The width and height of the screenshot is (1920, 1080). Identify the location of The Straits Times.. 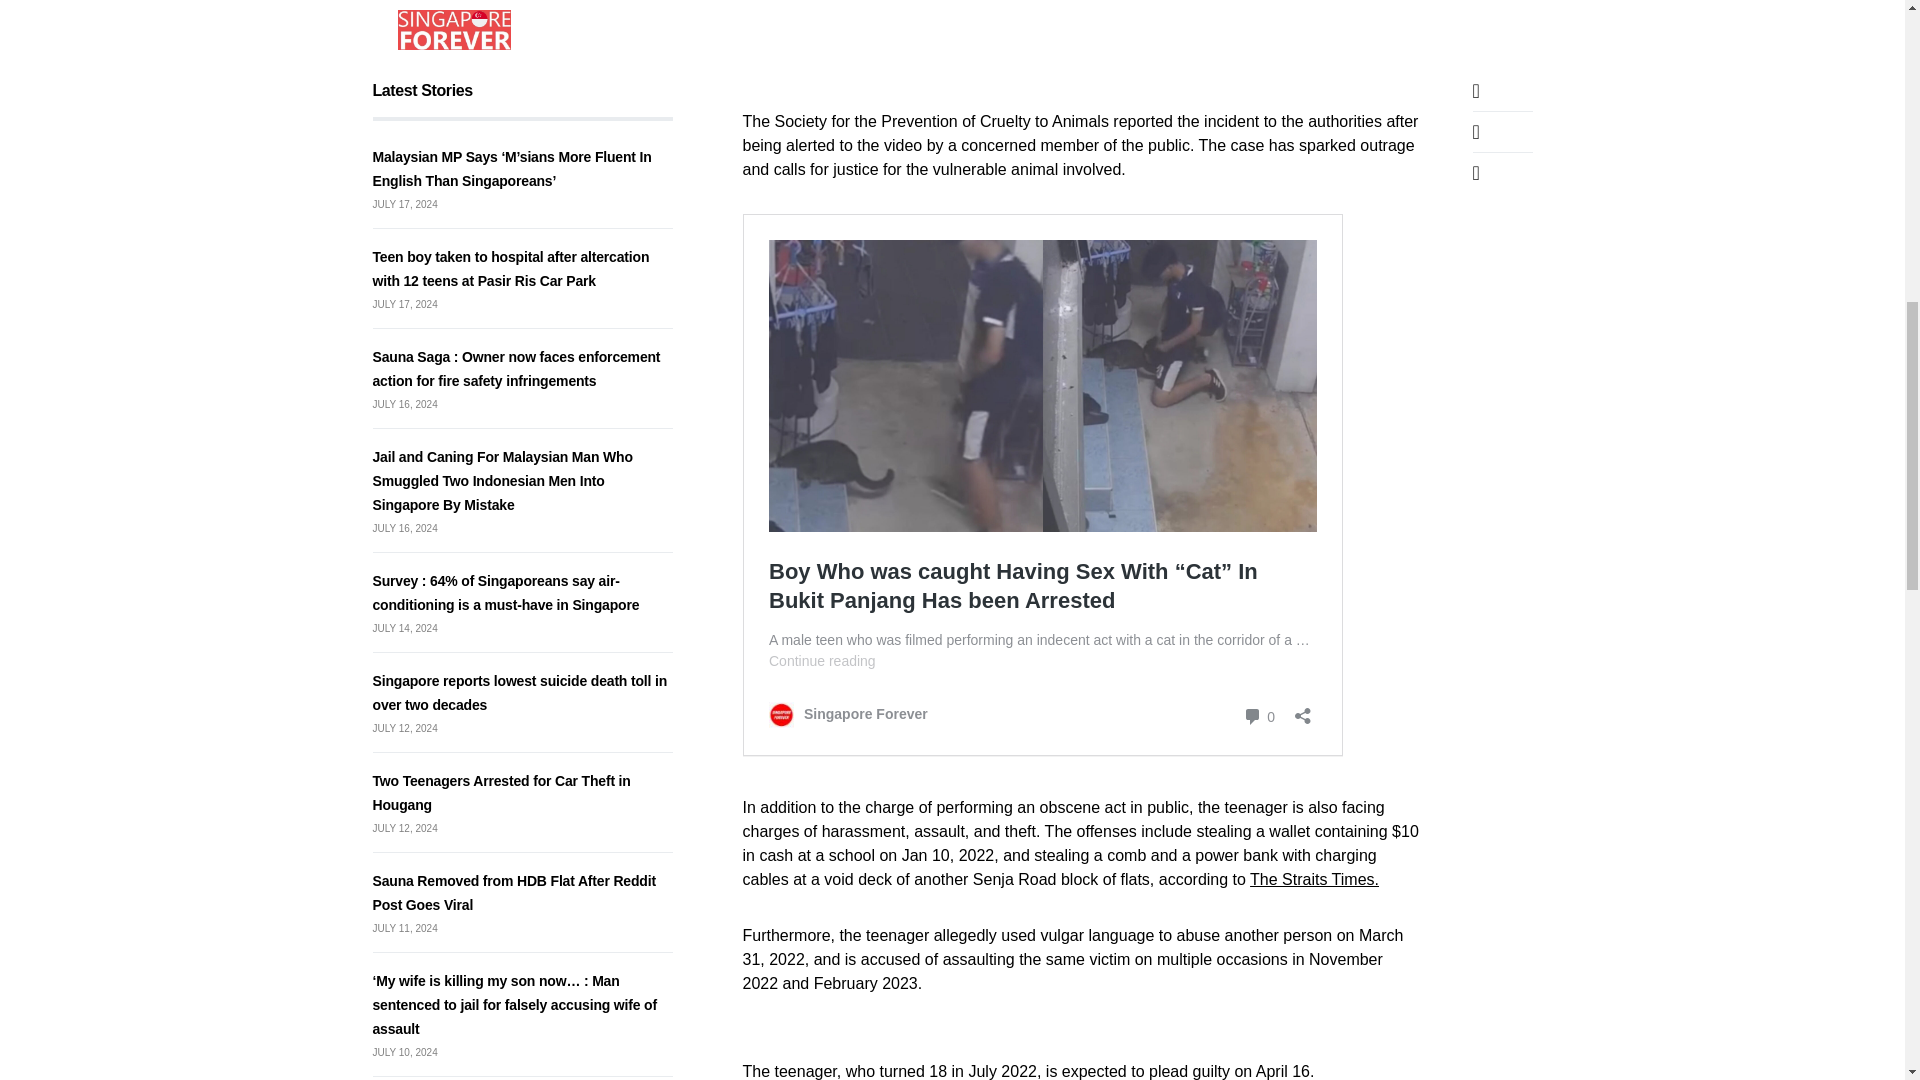
(1314, 878).